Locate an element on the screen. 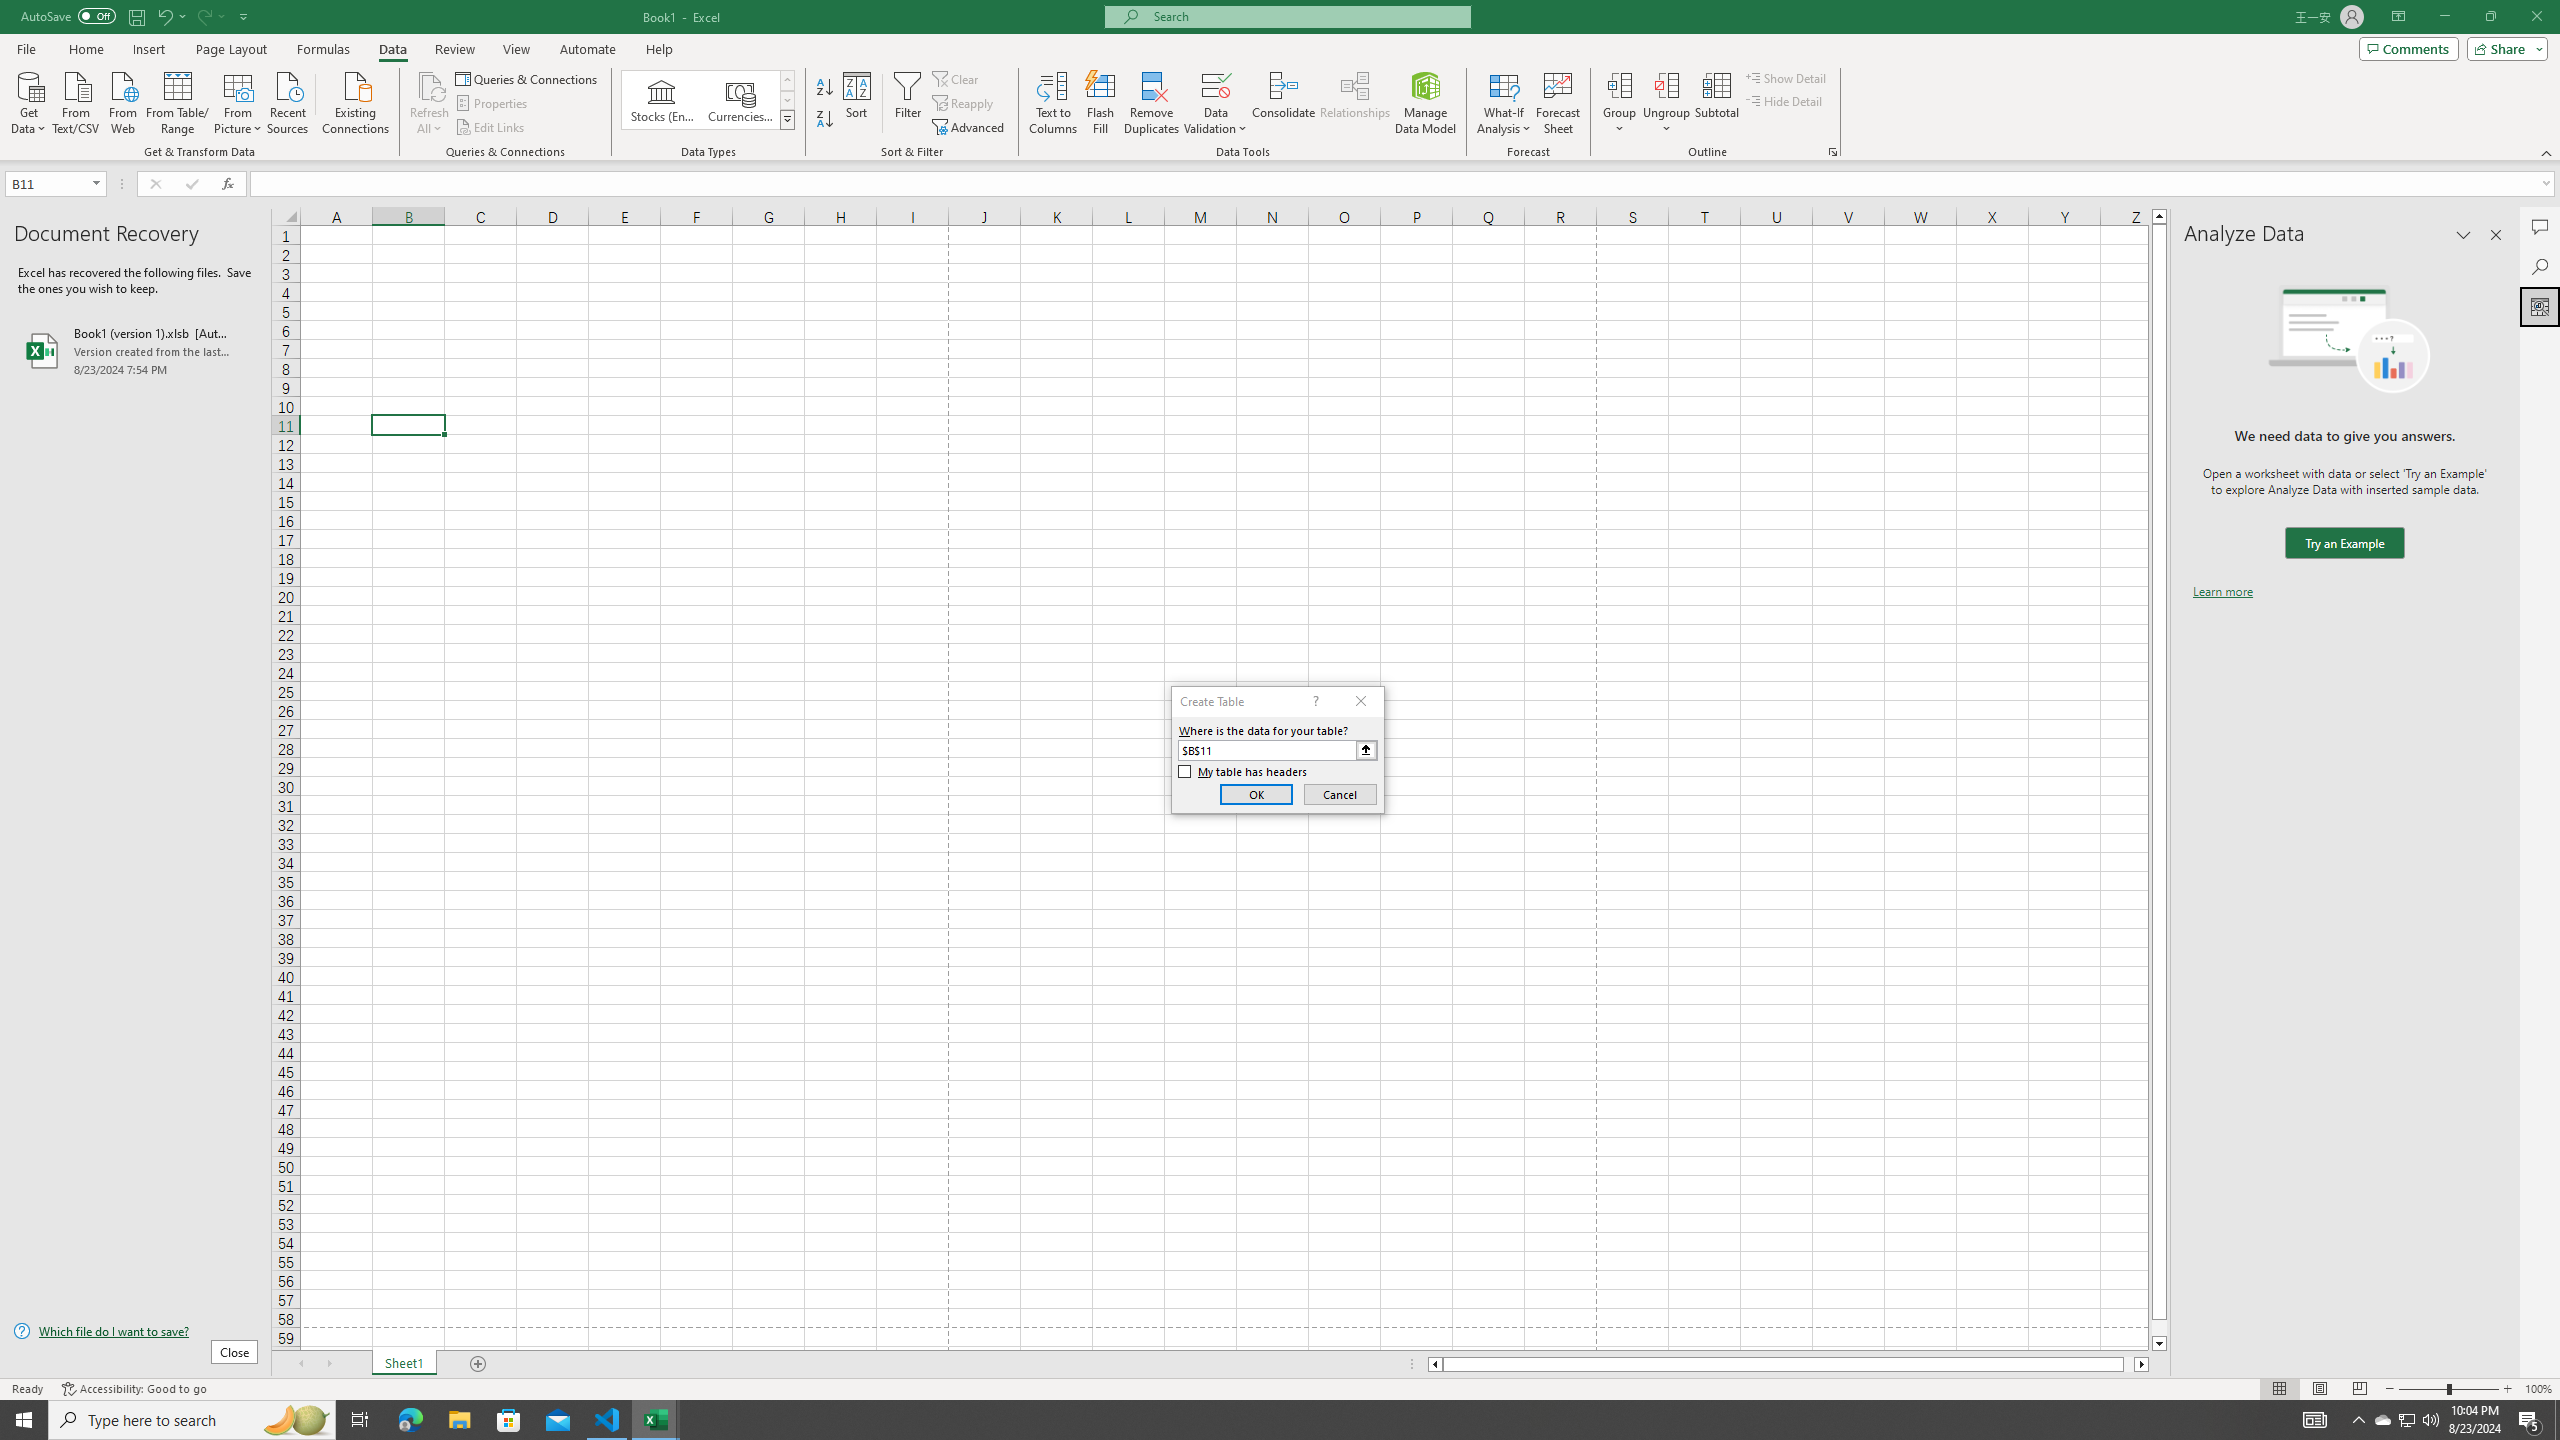  What-If Analysis is located at coordinates (1504, 103).